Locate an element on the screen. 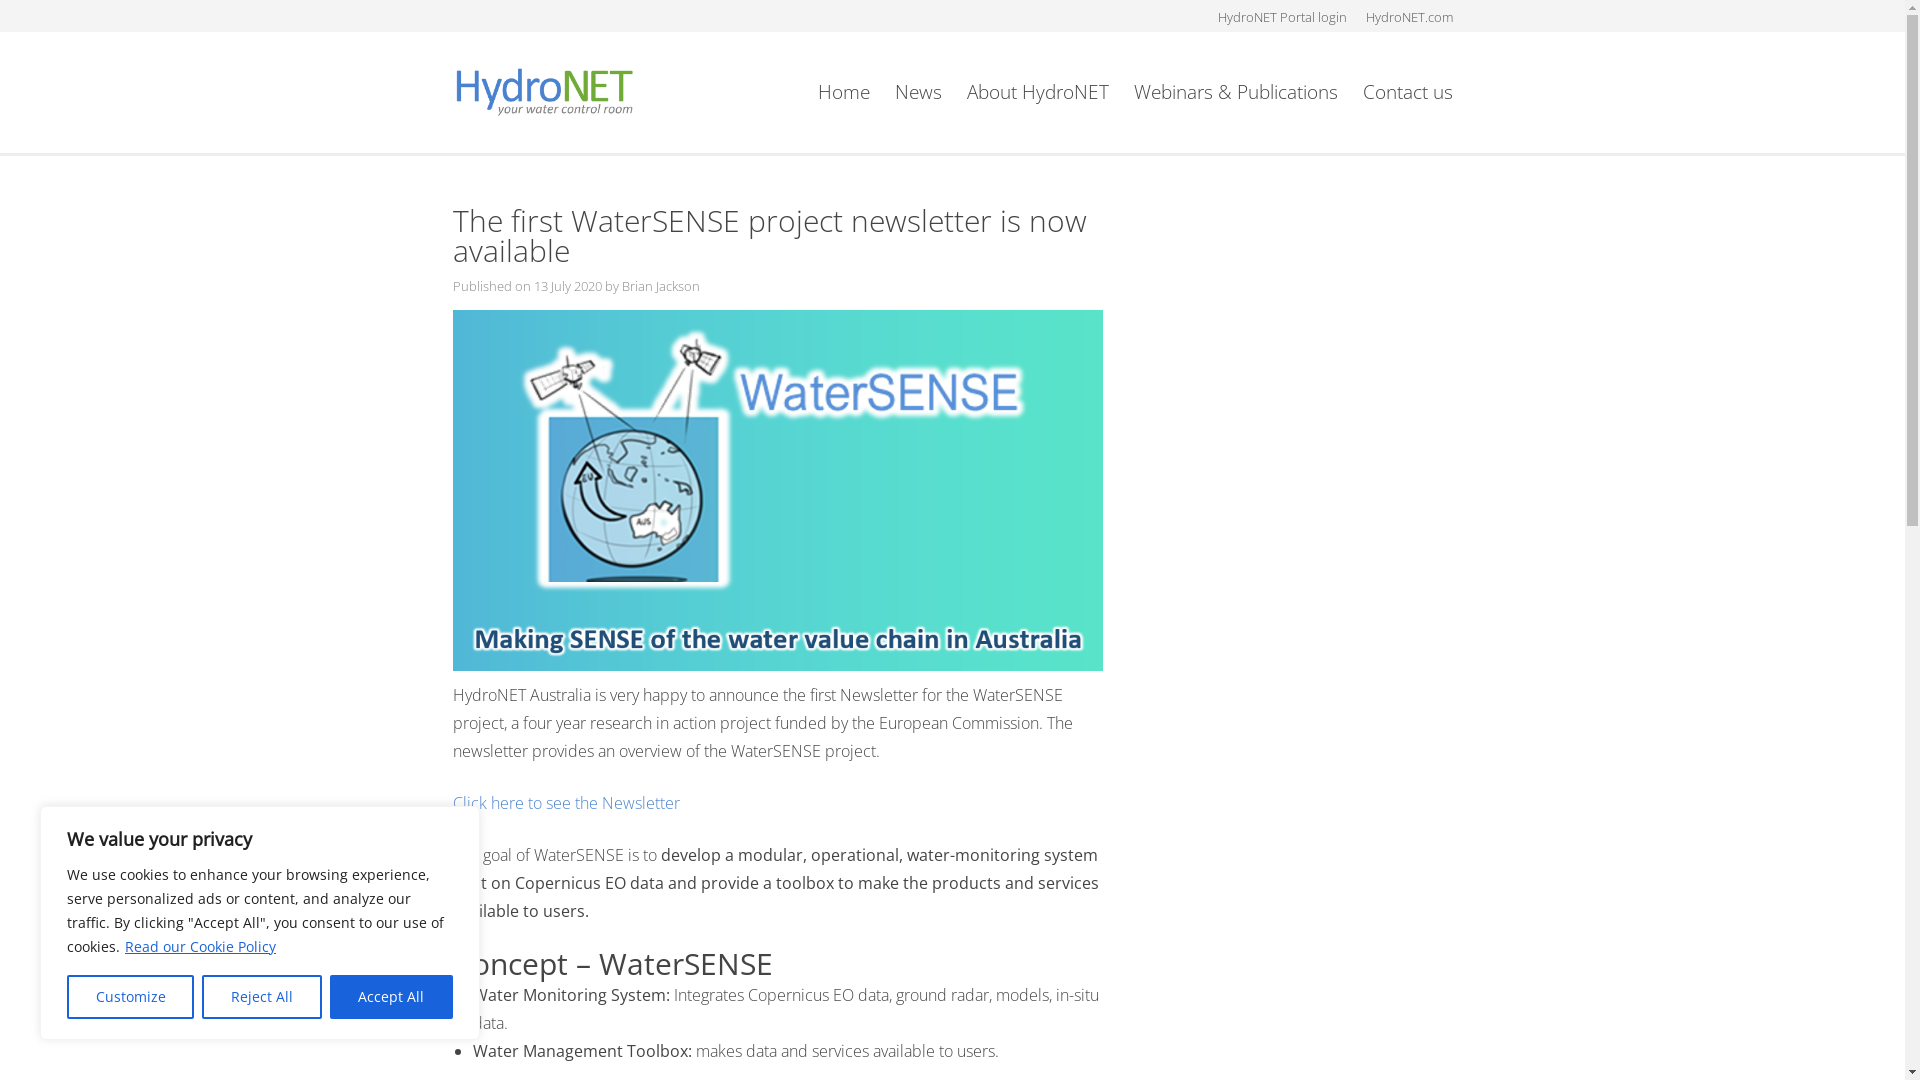  Contact us is located at coordinates (1407, 92).